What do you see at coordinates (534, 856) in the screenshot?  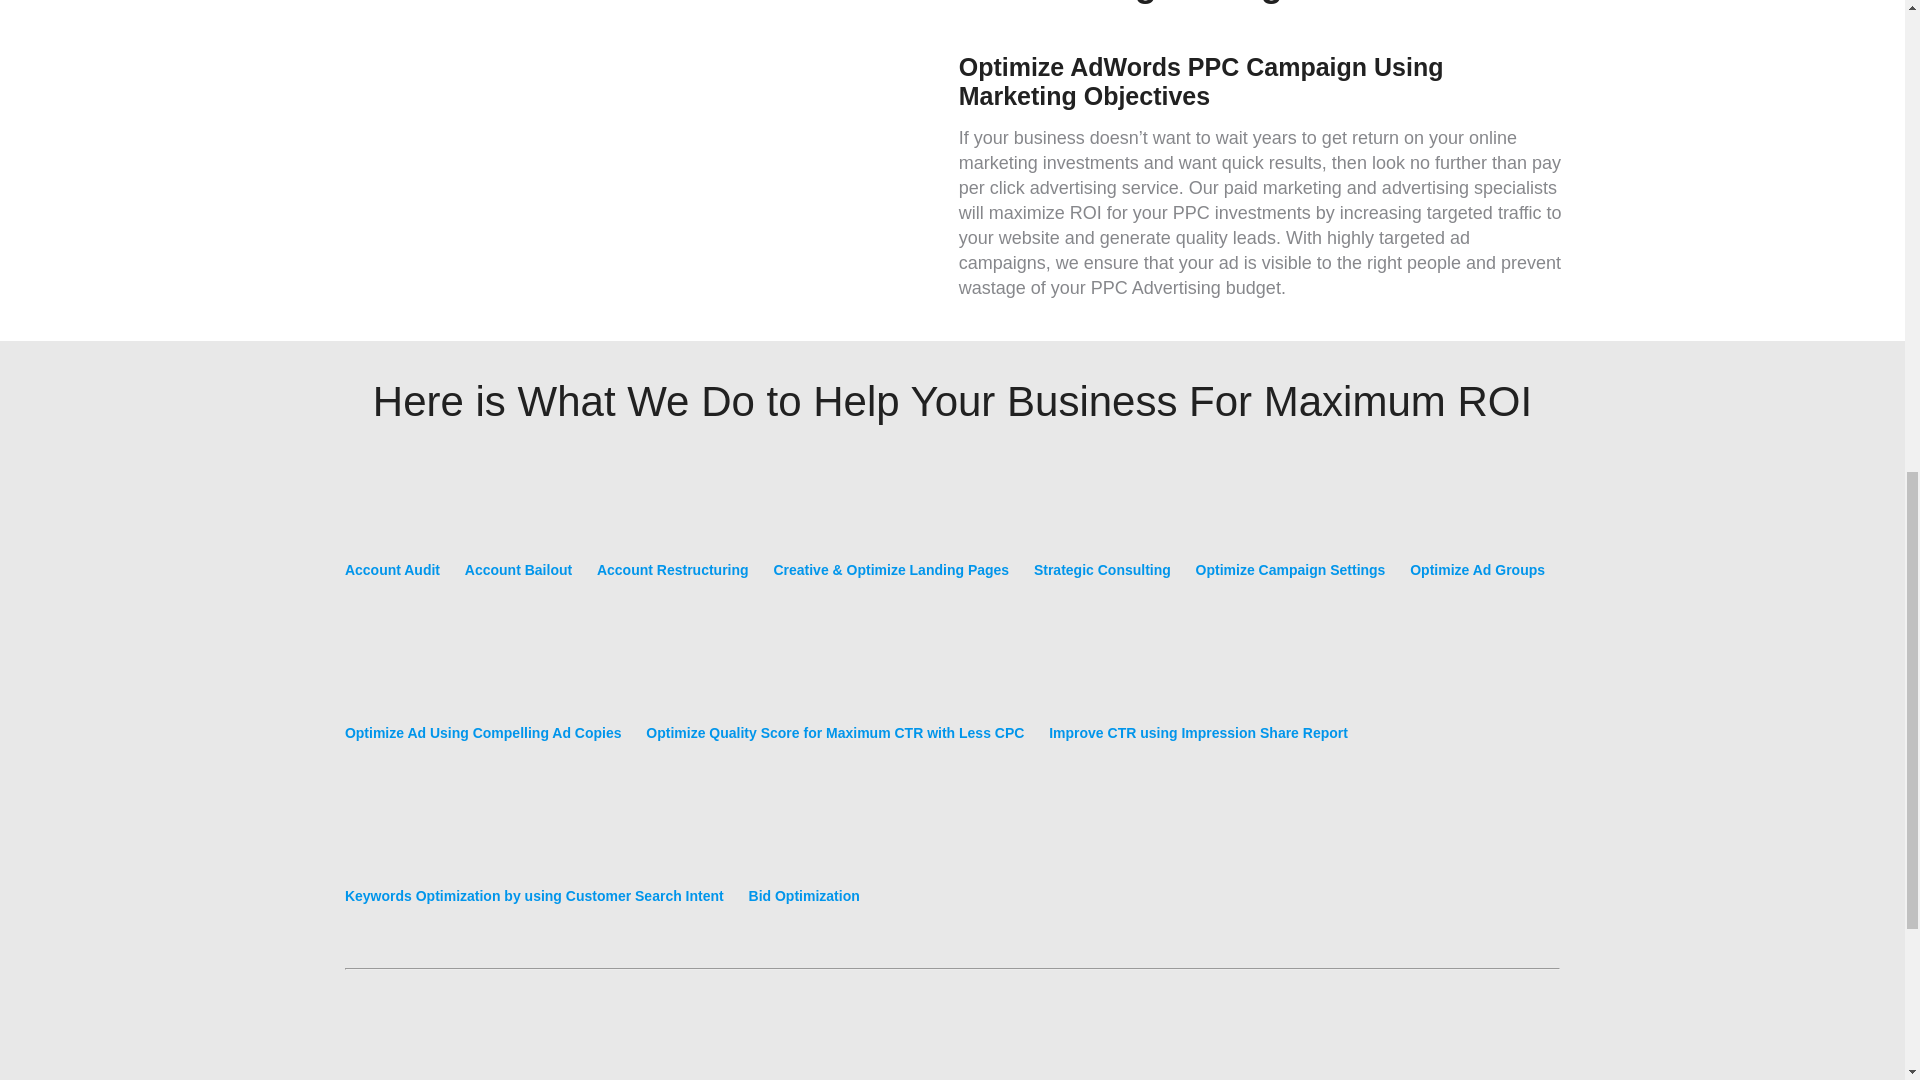 I see `Keywords Optimization by using Customer Search Intent` at bounding box center [534, 856].